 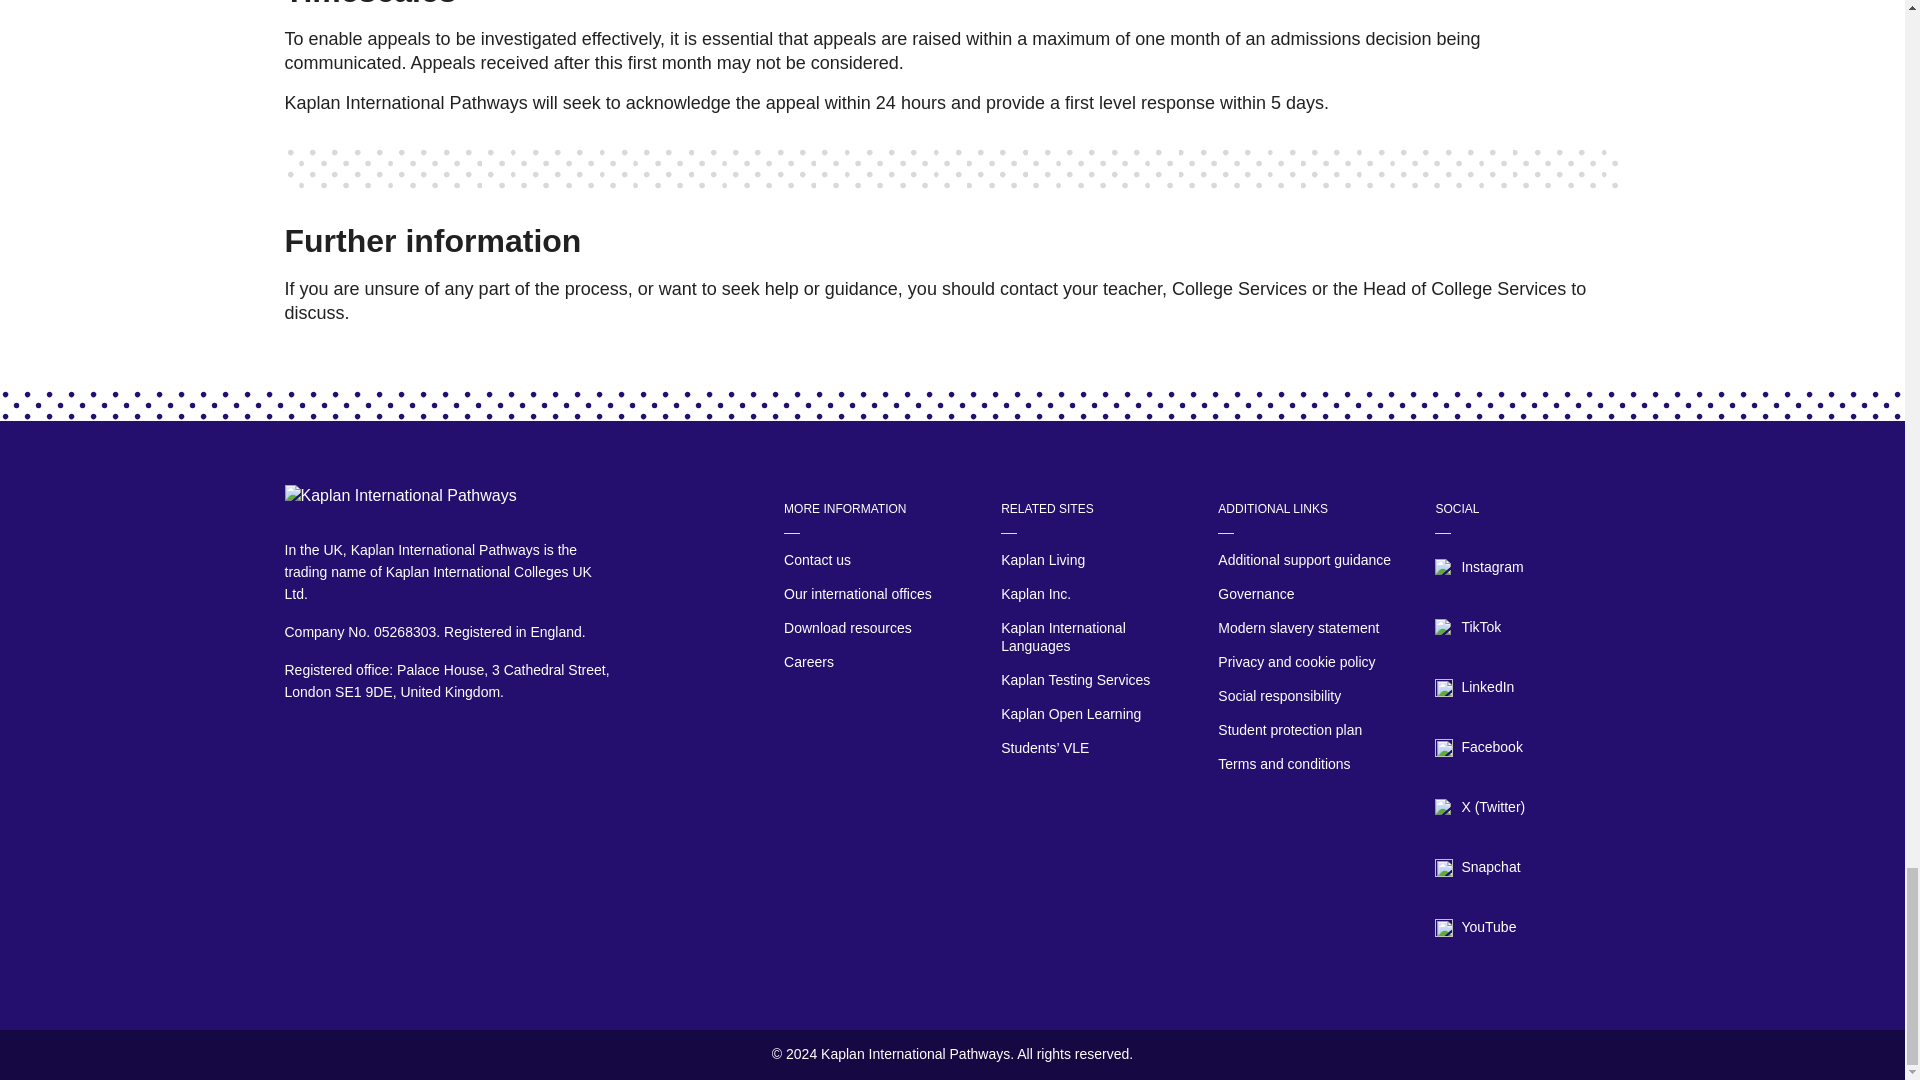 I want to click on Kaplan Living, so click(x=1093, y=560).